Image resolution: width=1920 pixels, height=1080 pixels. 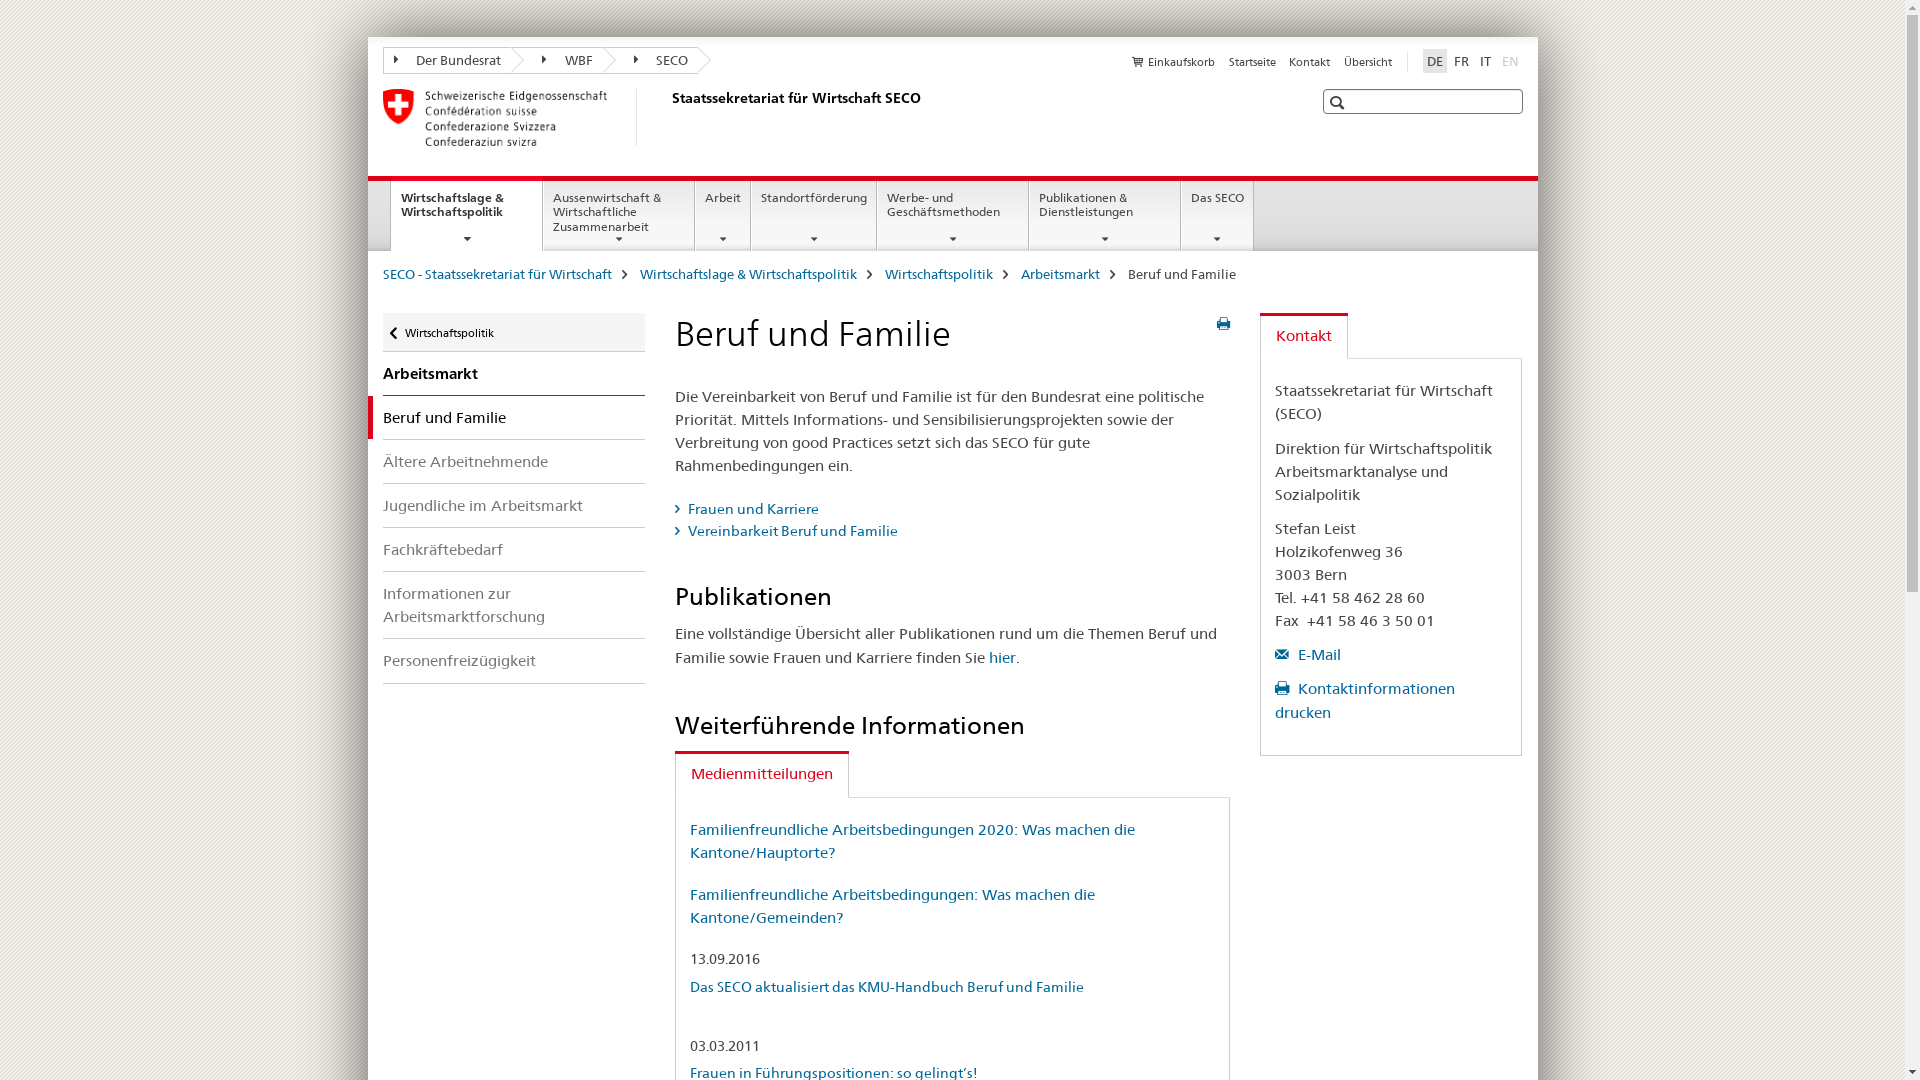 I want to click on Frauen und Karriere, so click(x=952, y=509).